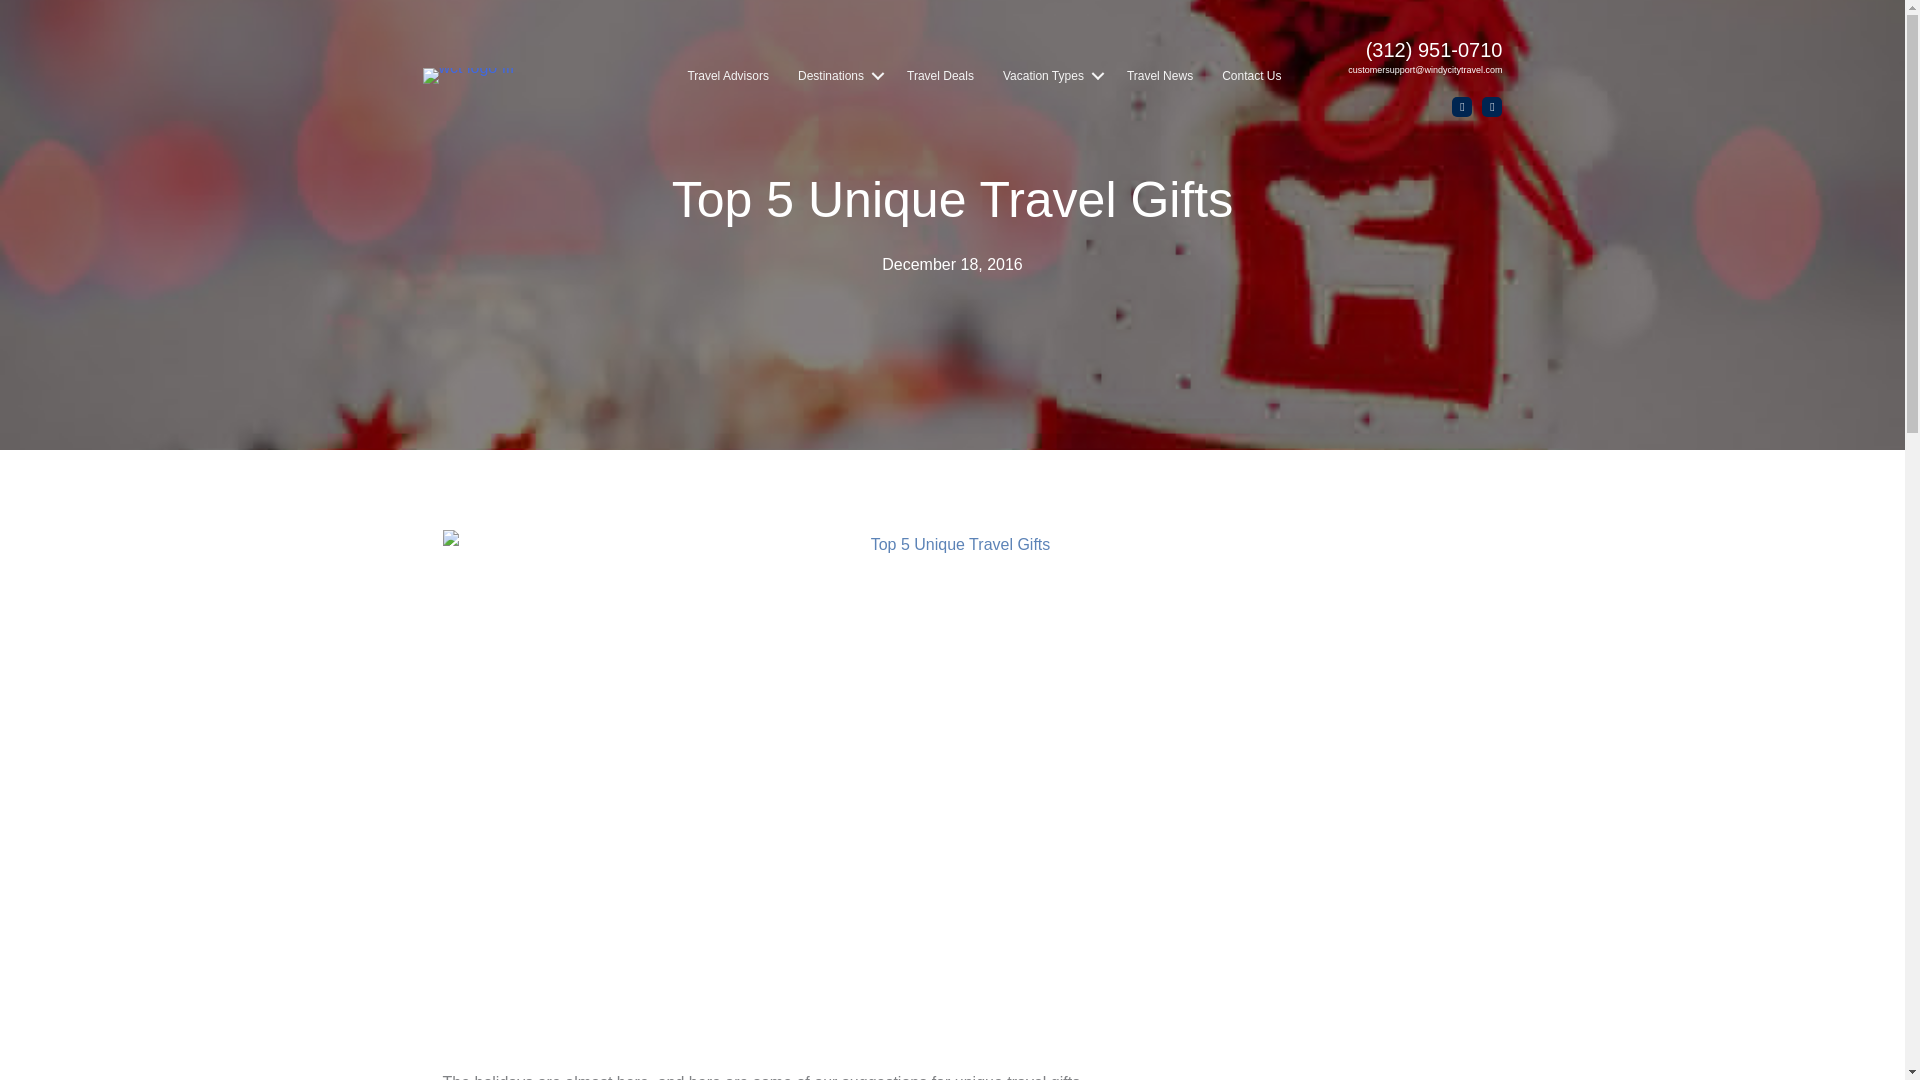  Describe the element at coordinates (1250, 76) in the screenshot. I see `Contact Us` at that location.